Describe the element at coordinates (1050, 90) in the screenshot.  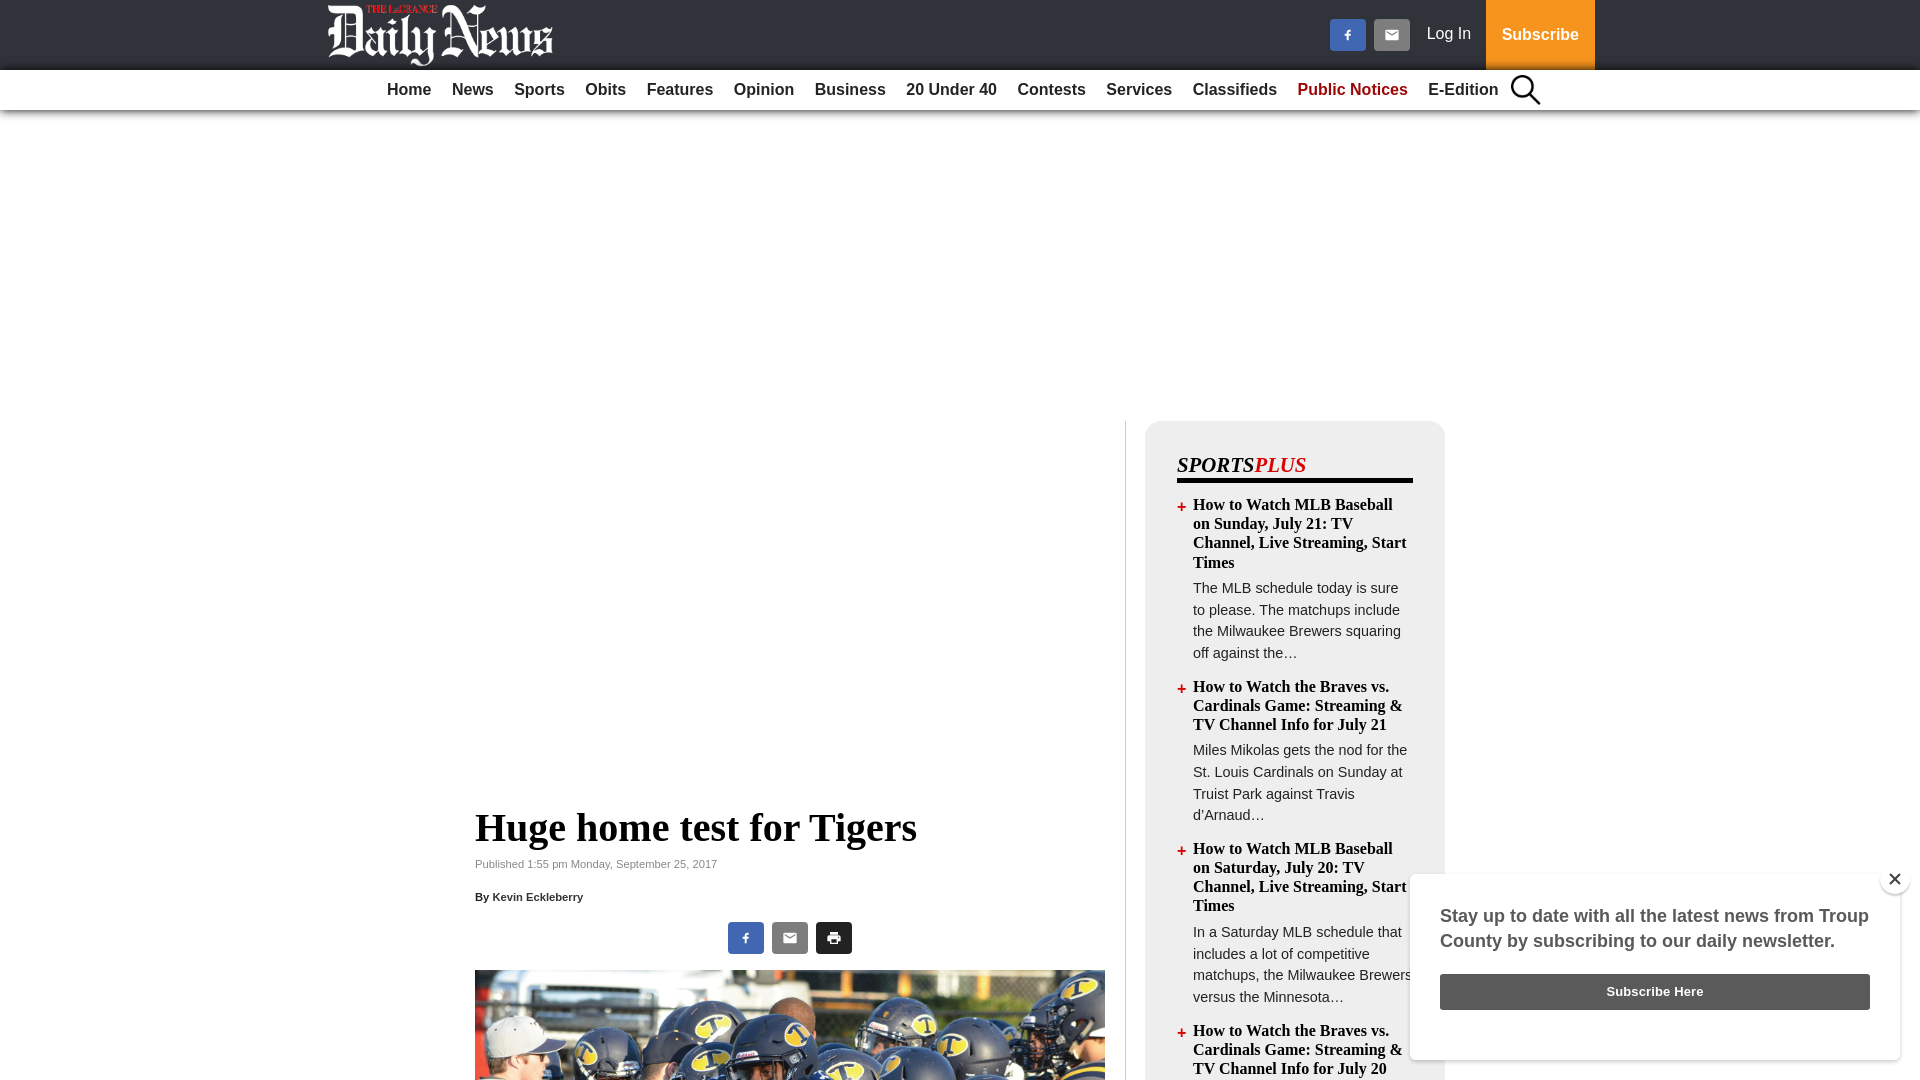
I see `Contests` at that location.